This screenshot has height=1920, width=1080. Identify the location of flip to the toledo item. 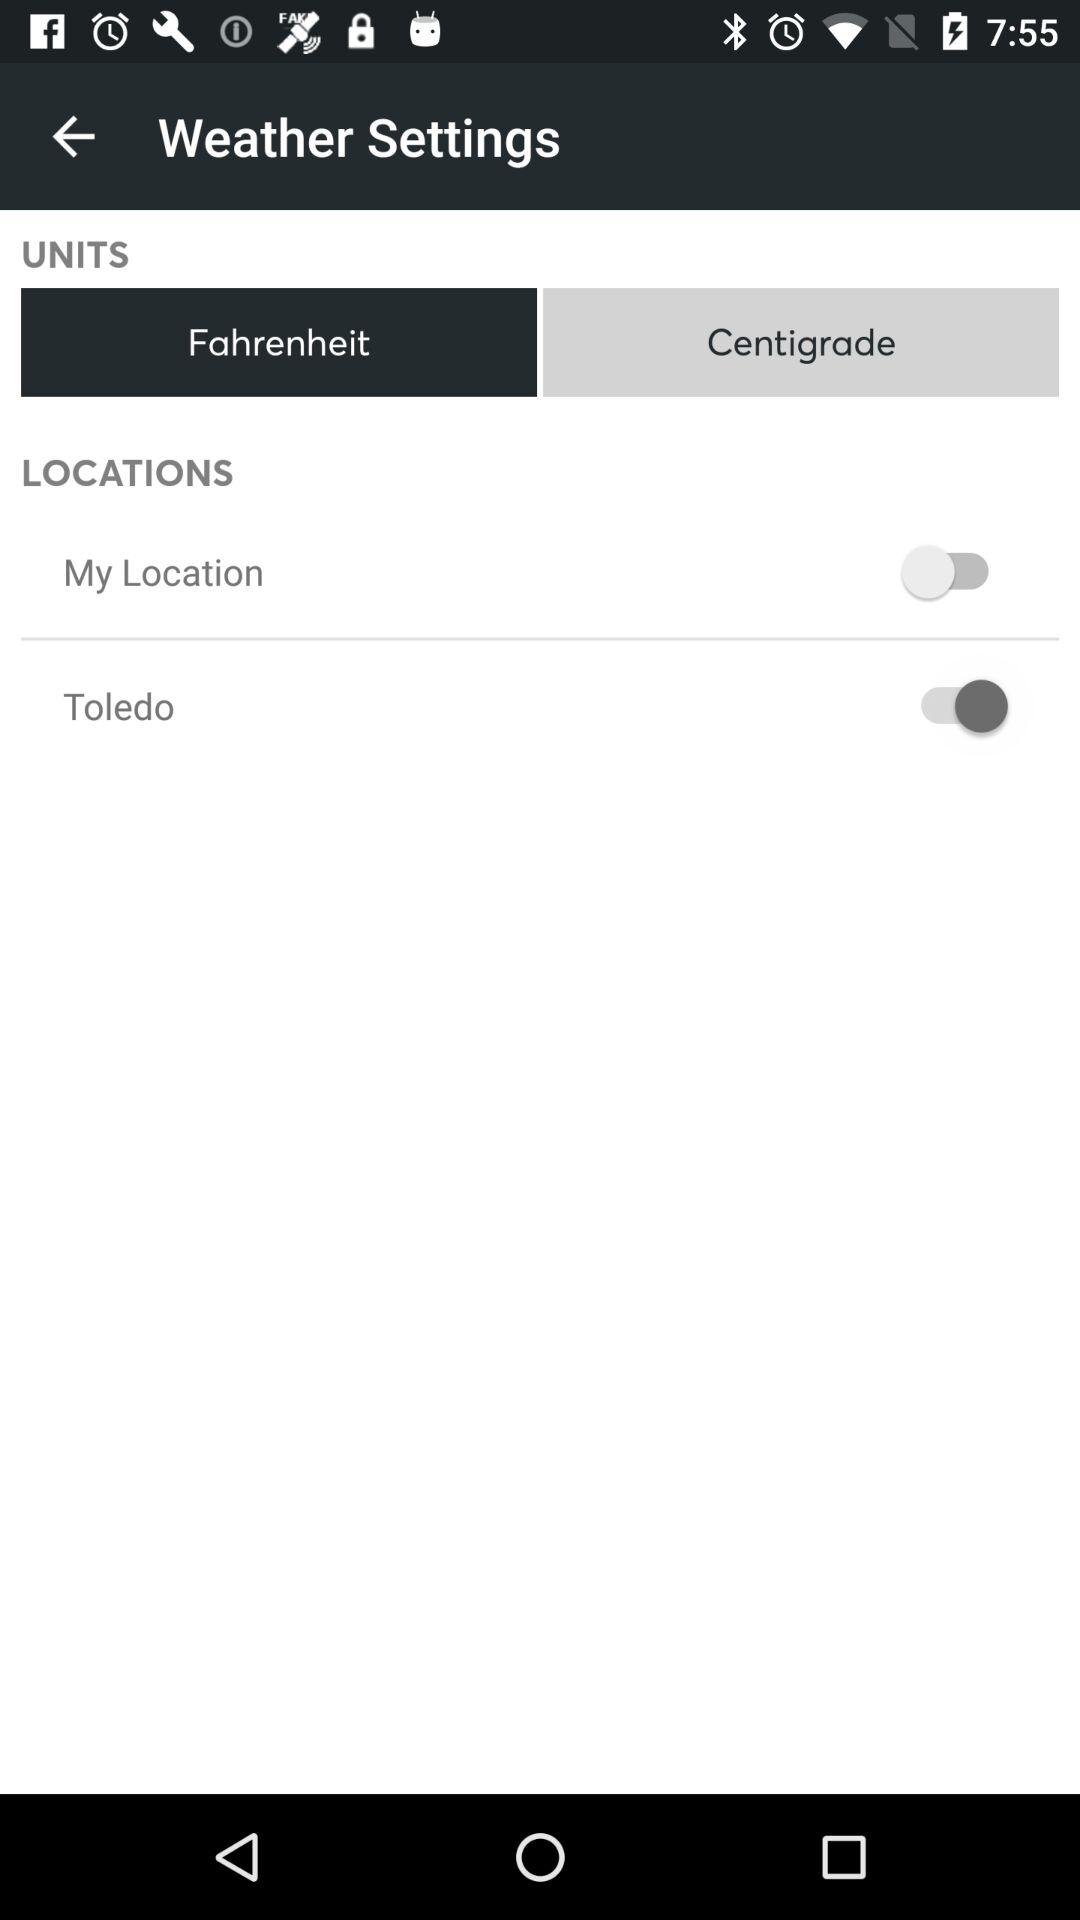
(118, 706).